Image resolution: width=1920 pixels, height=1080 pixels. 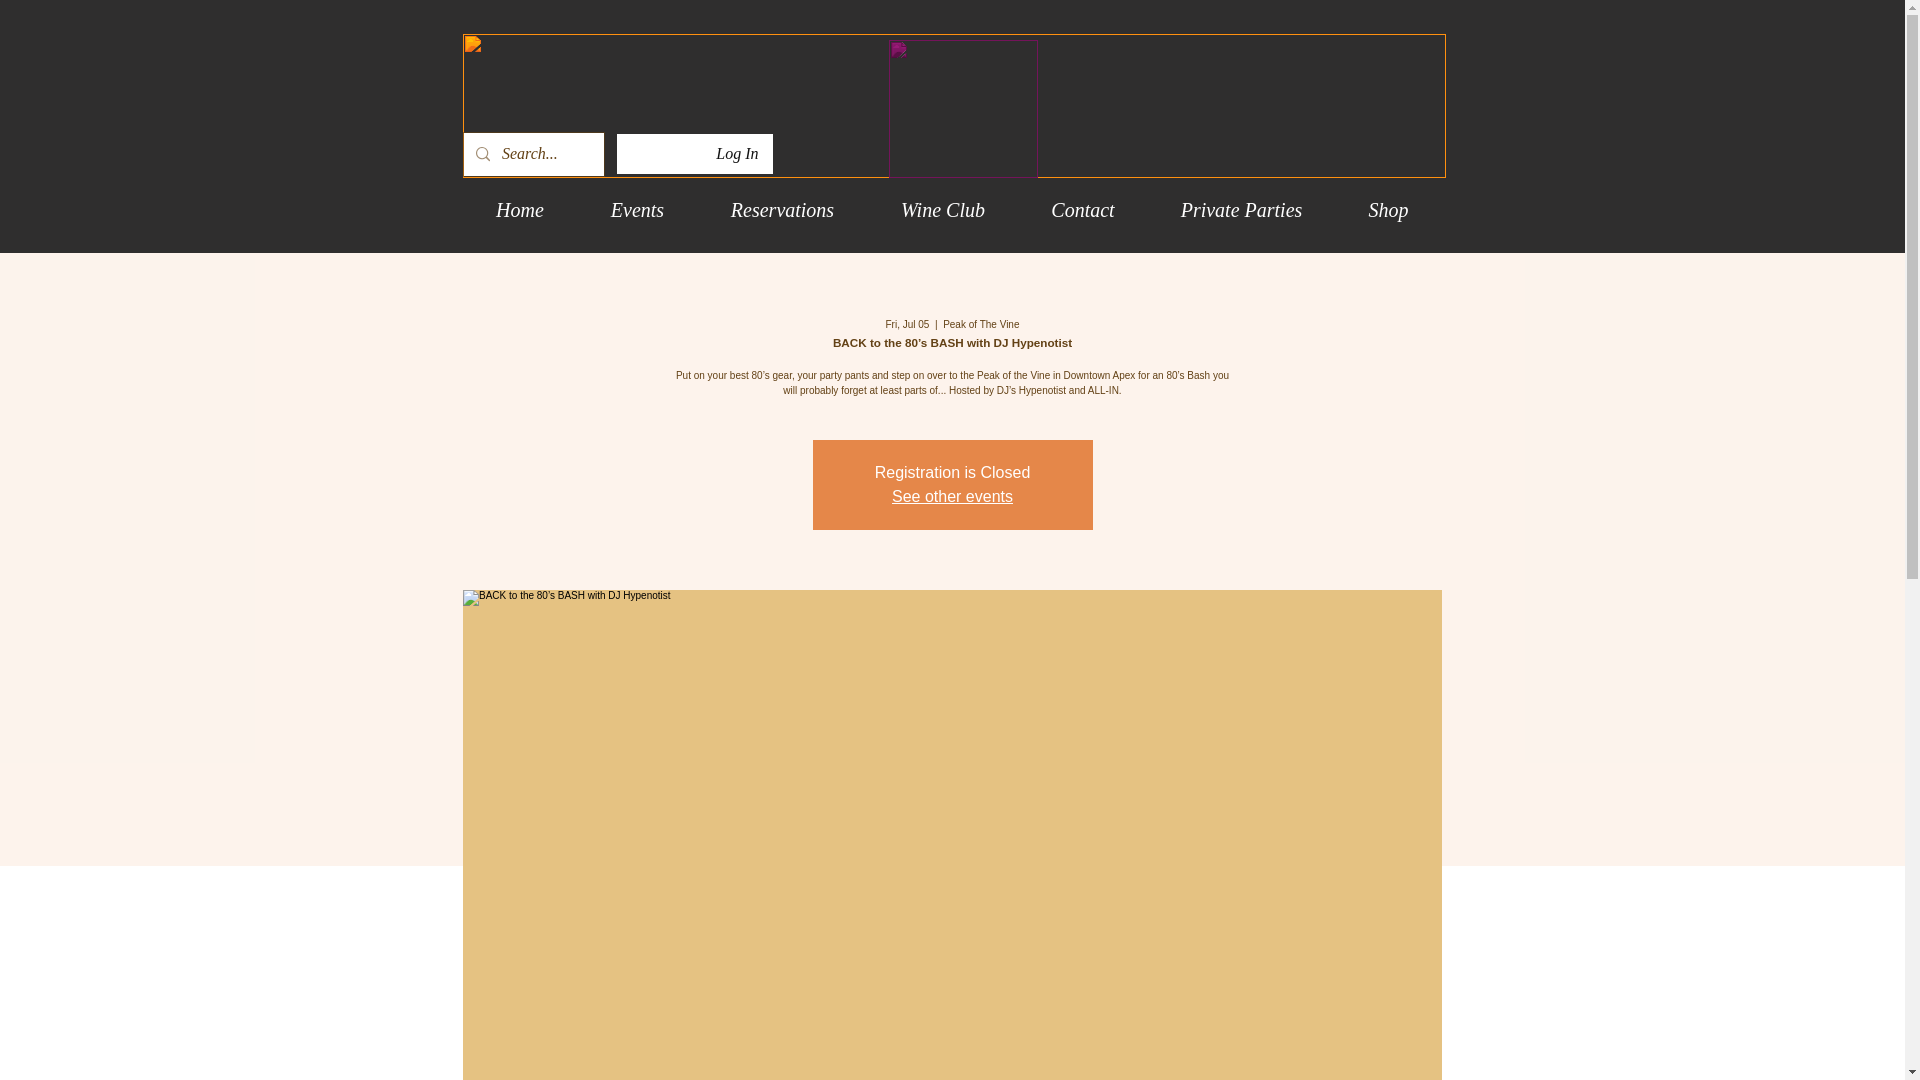 What do you see at coordinates (952, 496) in the screenshot?
I see `See other events` at bounding box center [952, 496].